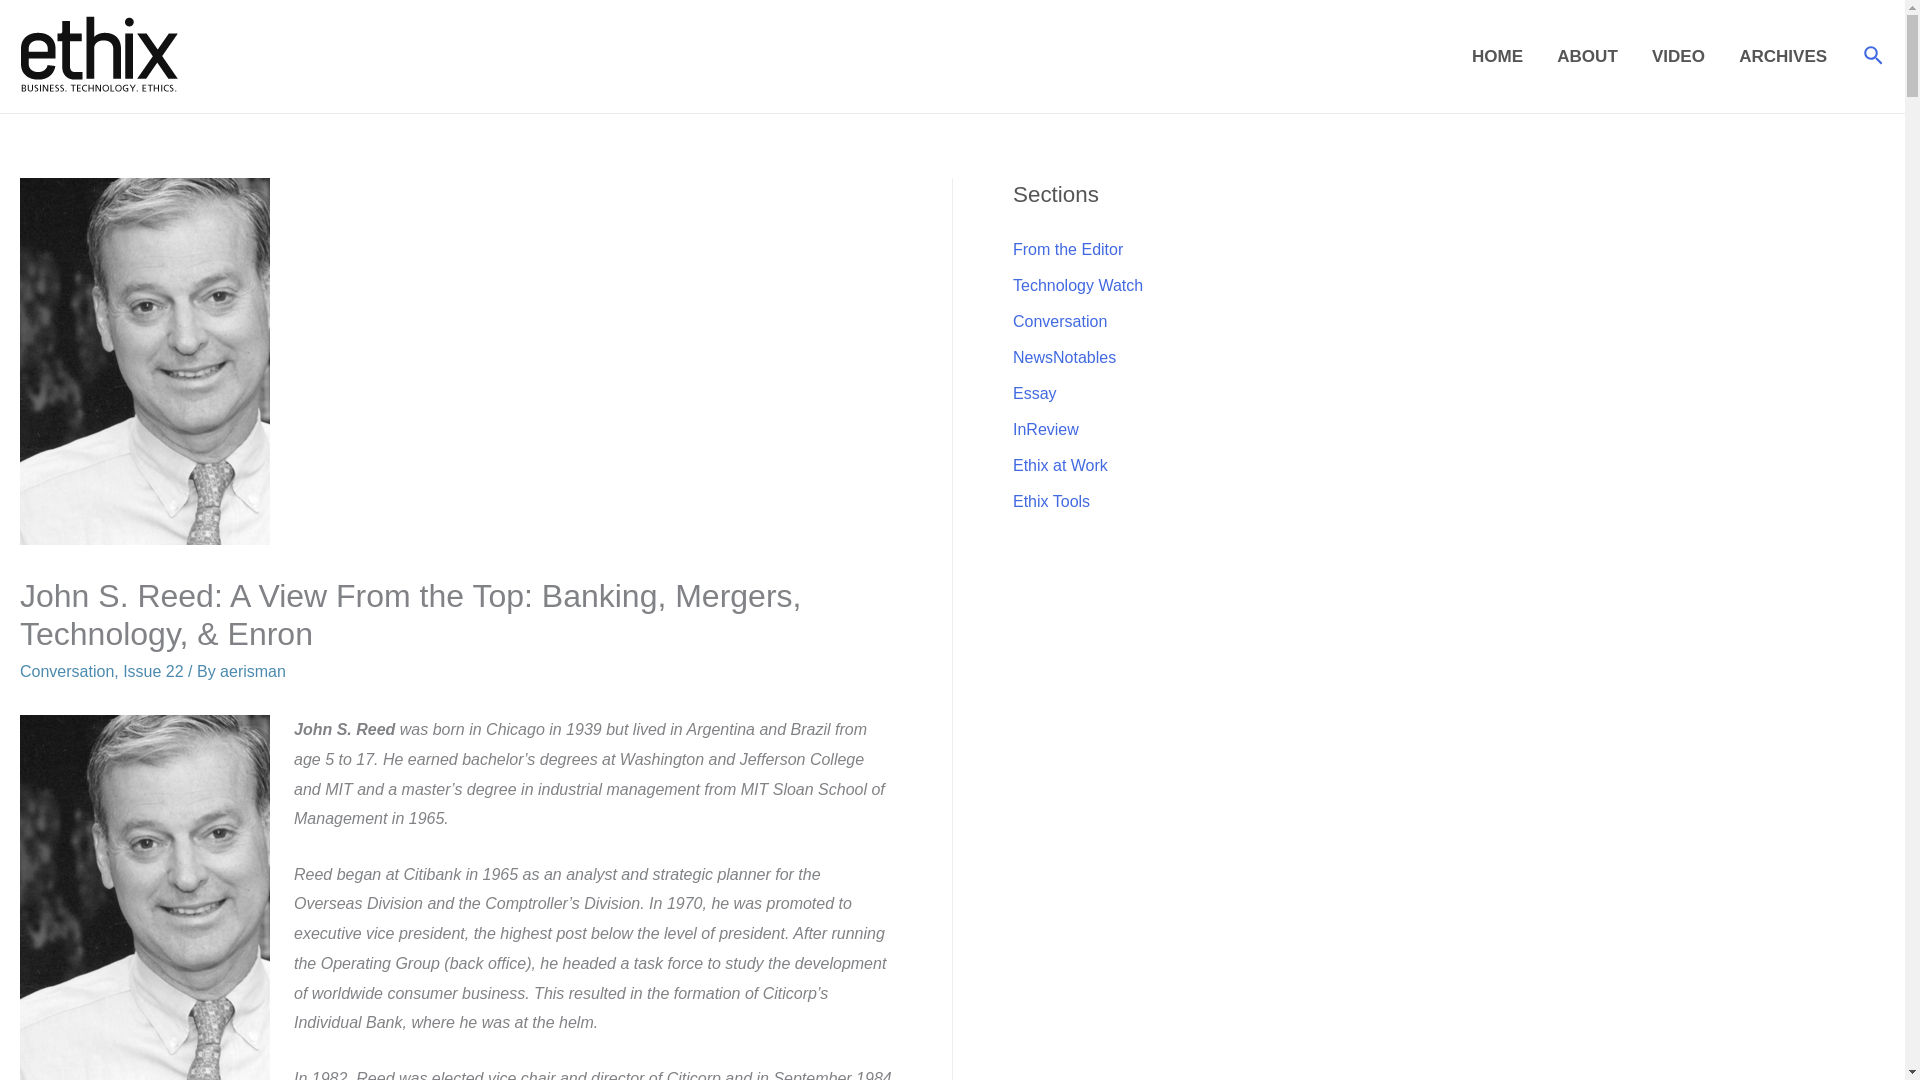 The width and height of the screenshot is (1920, 1080). What do you see at coordinates (1587, 56) in the screenshot?
I see `ABOUT` at bounding box center [1587, 56].